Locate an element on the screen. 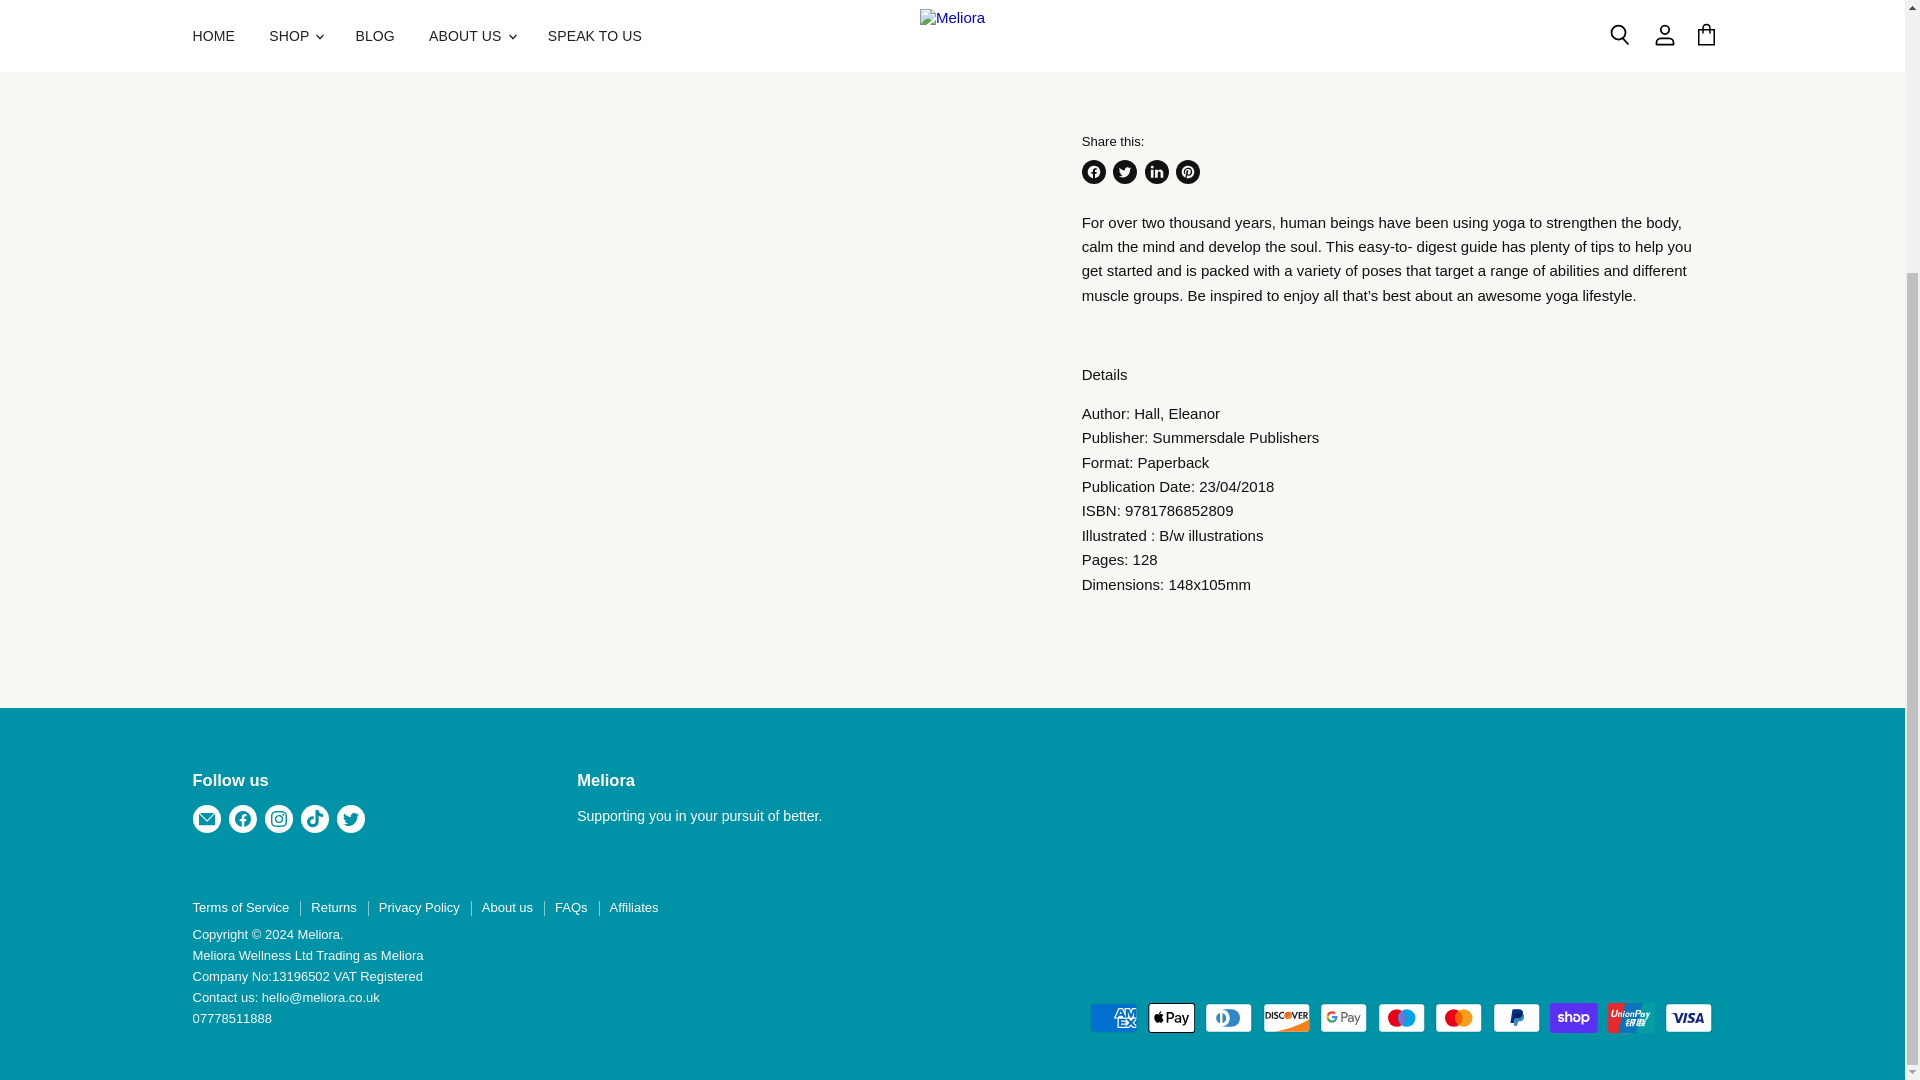  Twitter is located at coordinates (350, 819).